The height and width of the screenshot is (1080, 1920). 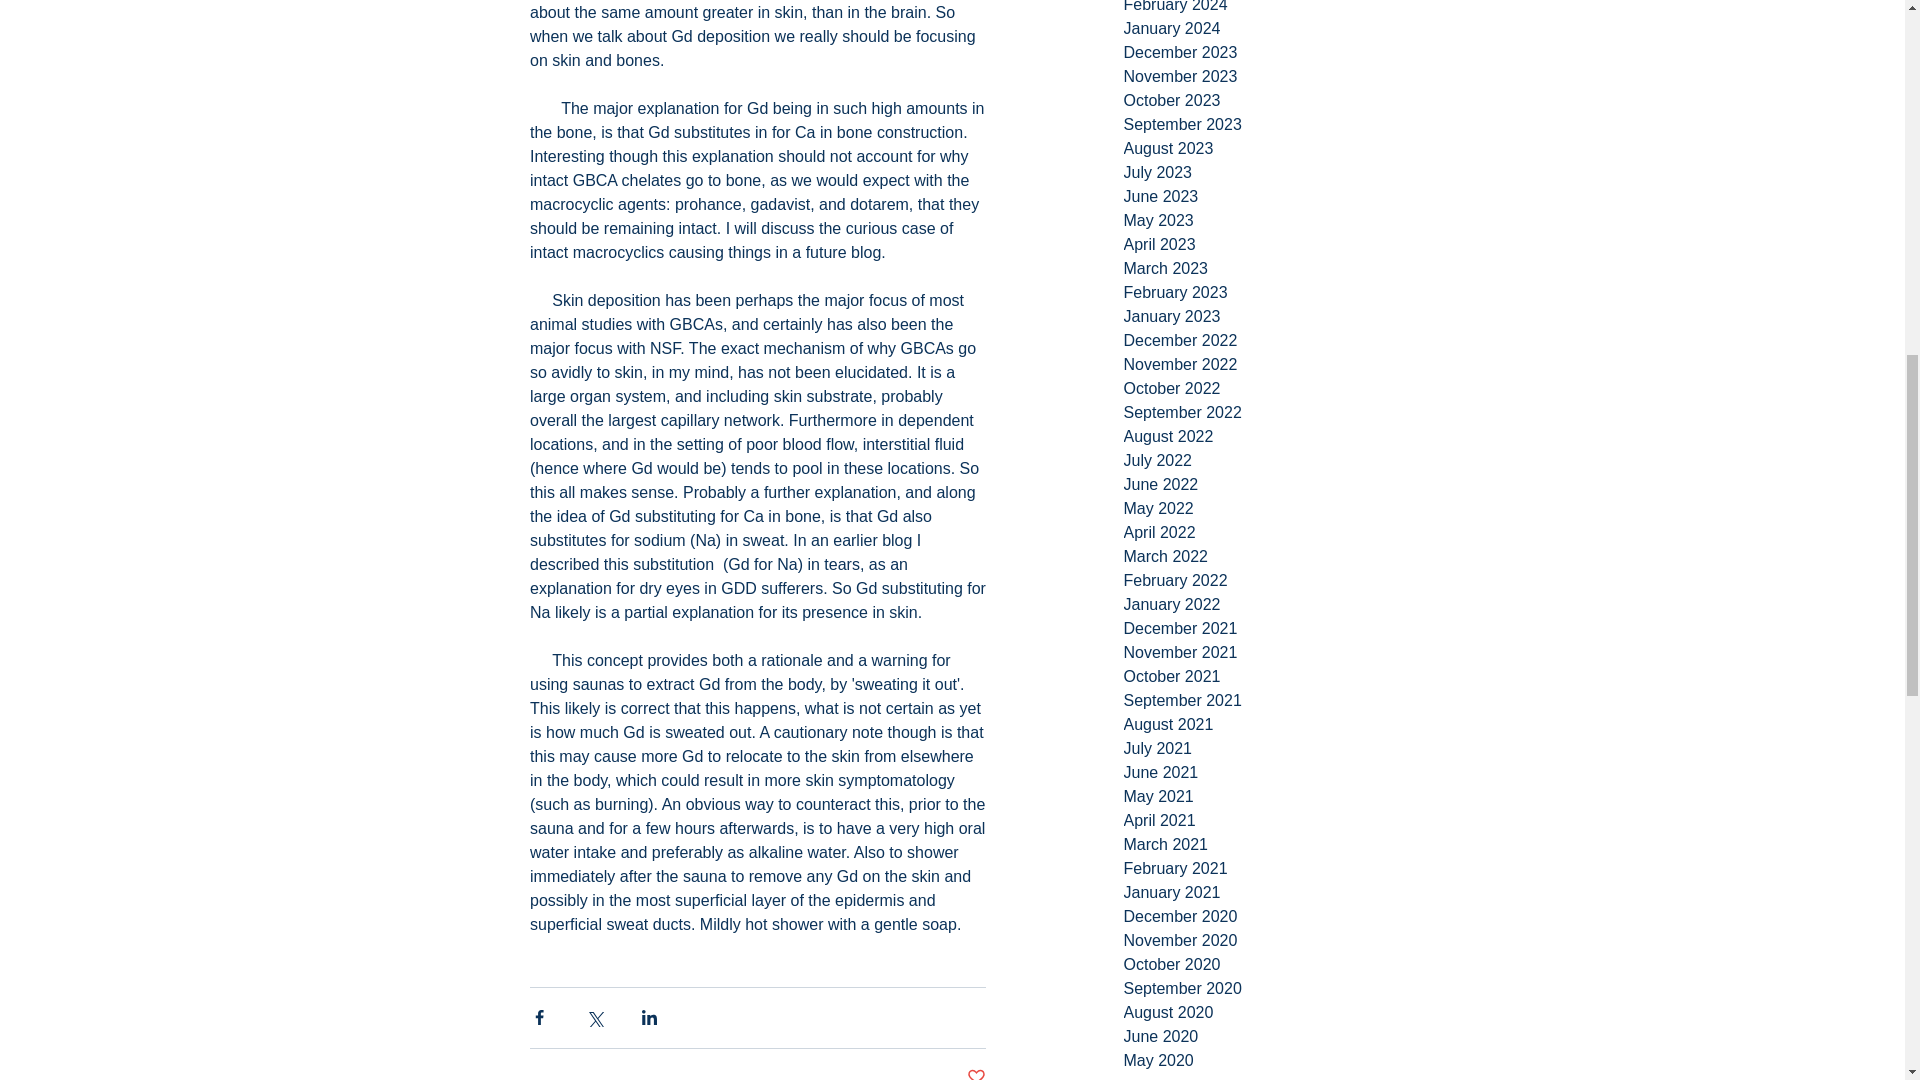 I want to click on January 2023, so click(x=1274, y=316).